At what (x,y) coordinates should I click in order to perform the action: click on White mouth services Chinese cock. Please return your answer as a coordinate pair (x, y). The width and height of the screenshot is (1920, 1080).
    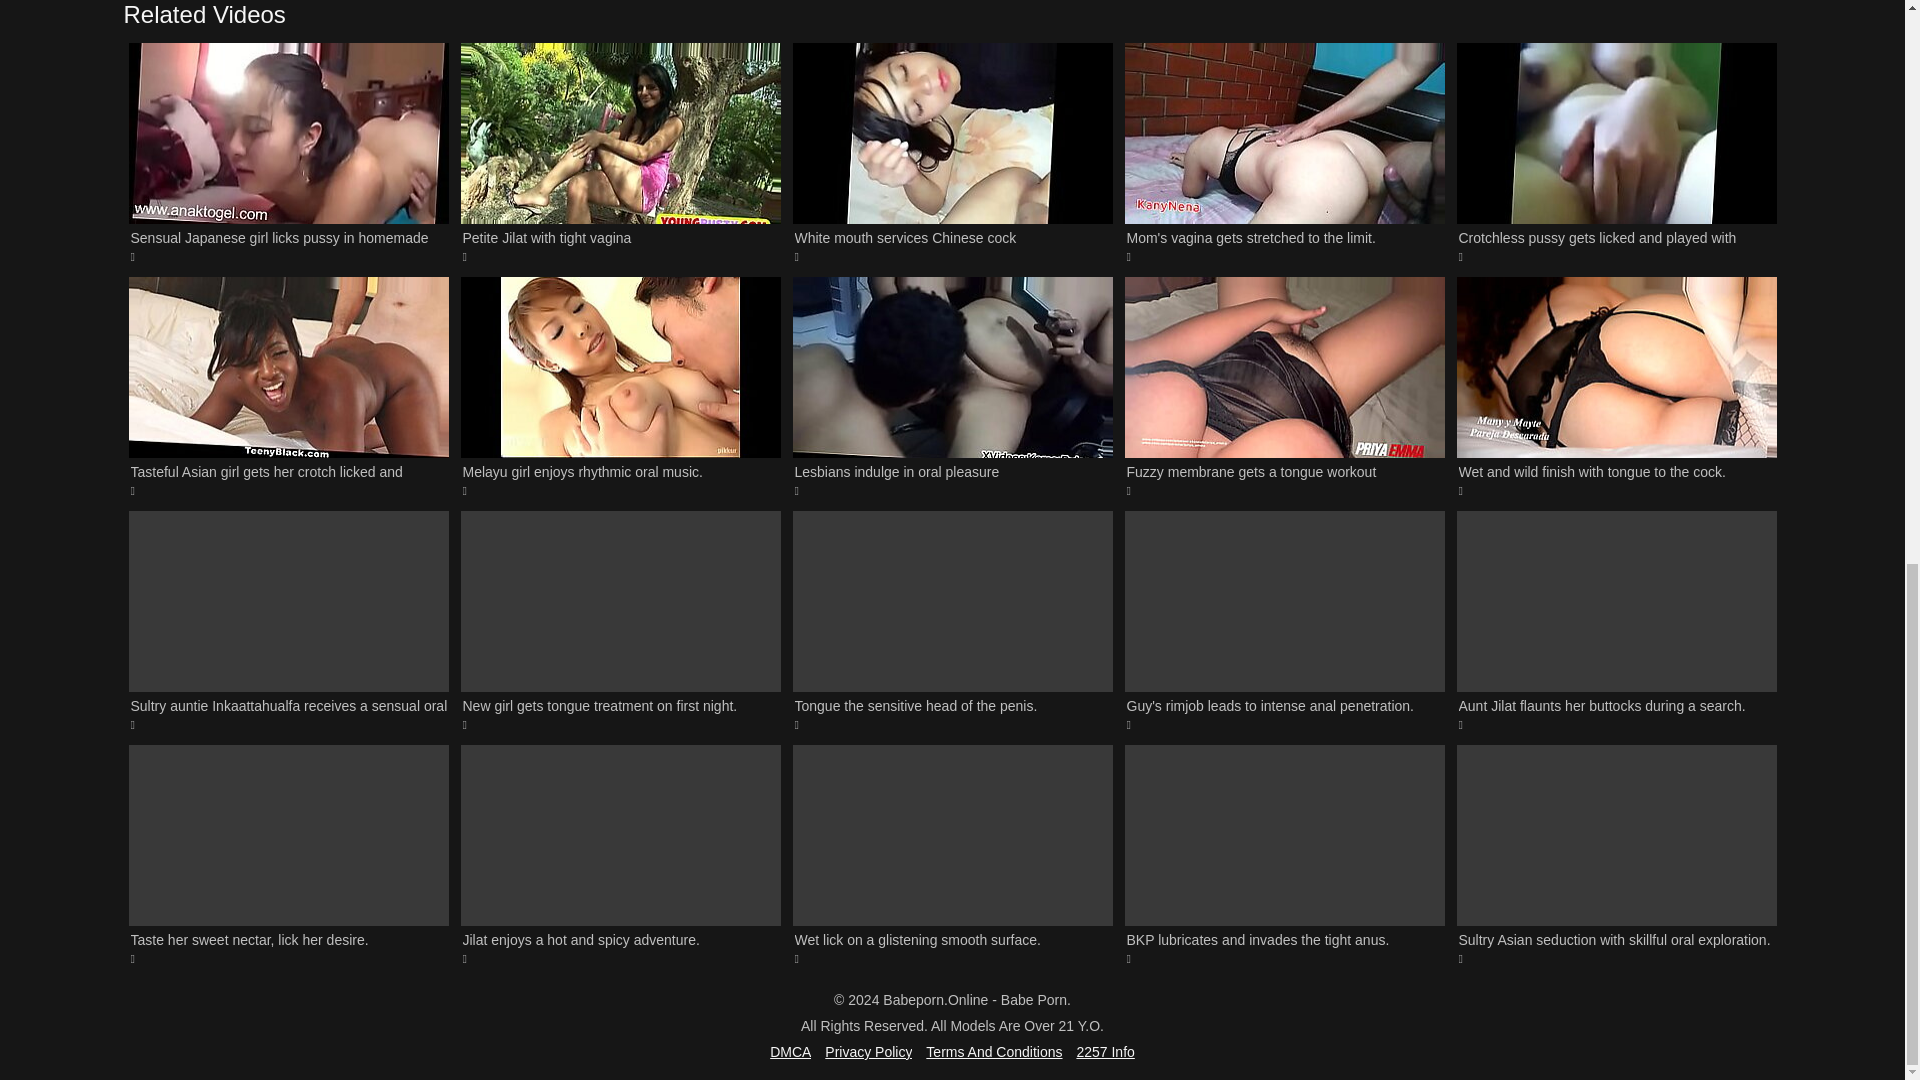
    Looking at the image, I should click on (951, 152).